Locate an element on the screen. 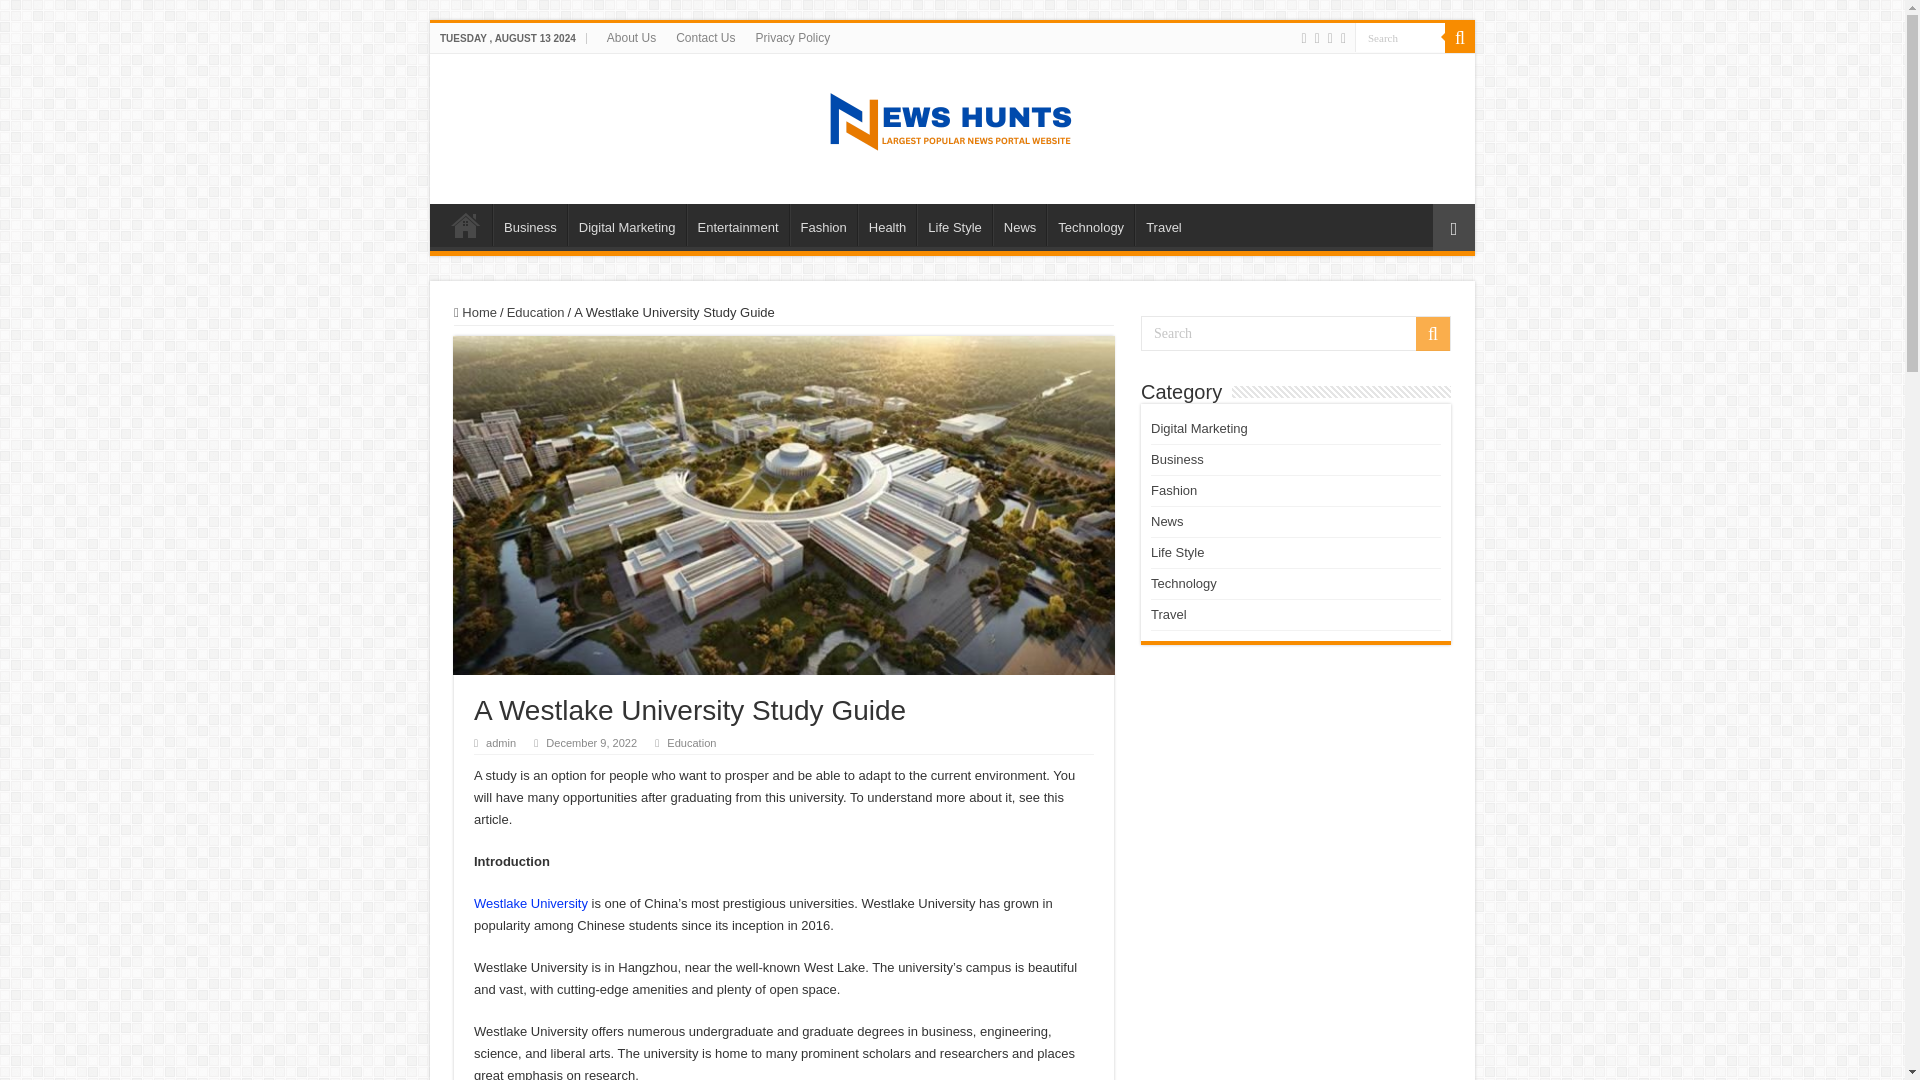  Entertainment is located at coordinates (738, 225).